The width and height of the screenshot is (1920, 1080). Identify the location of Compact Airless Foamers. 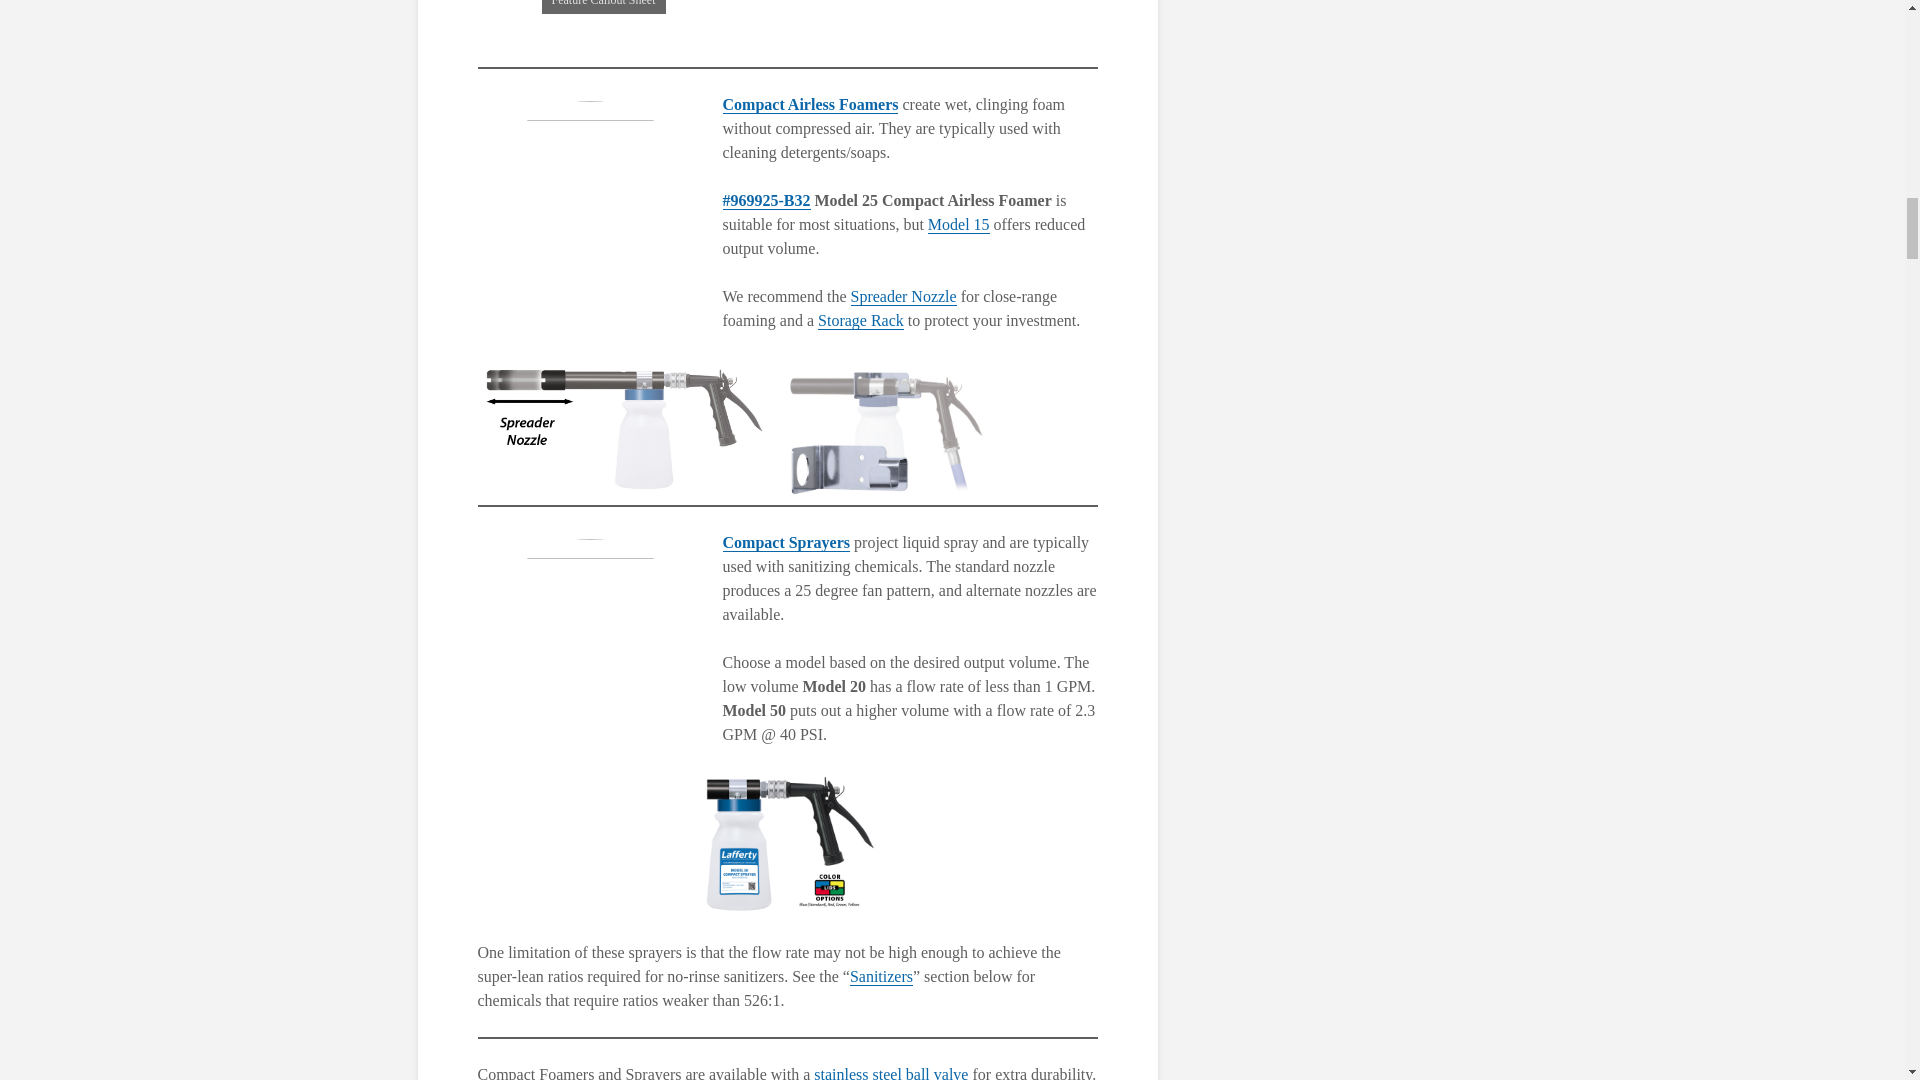
(810, 105).